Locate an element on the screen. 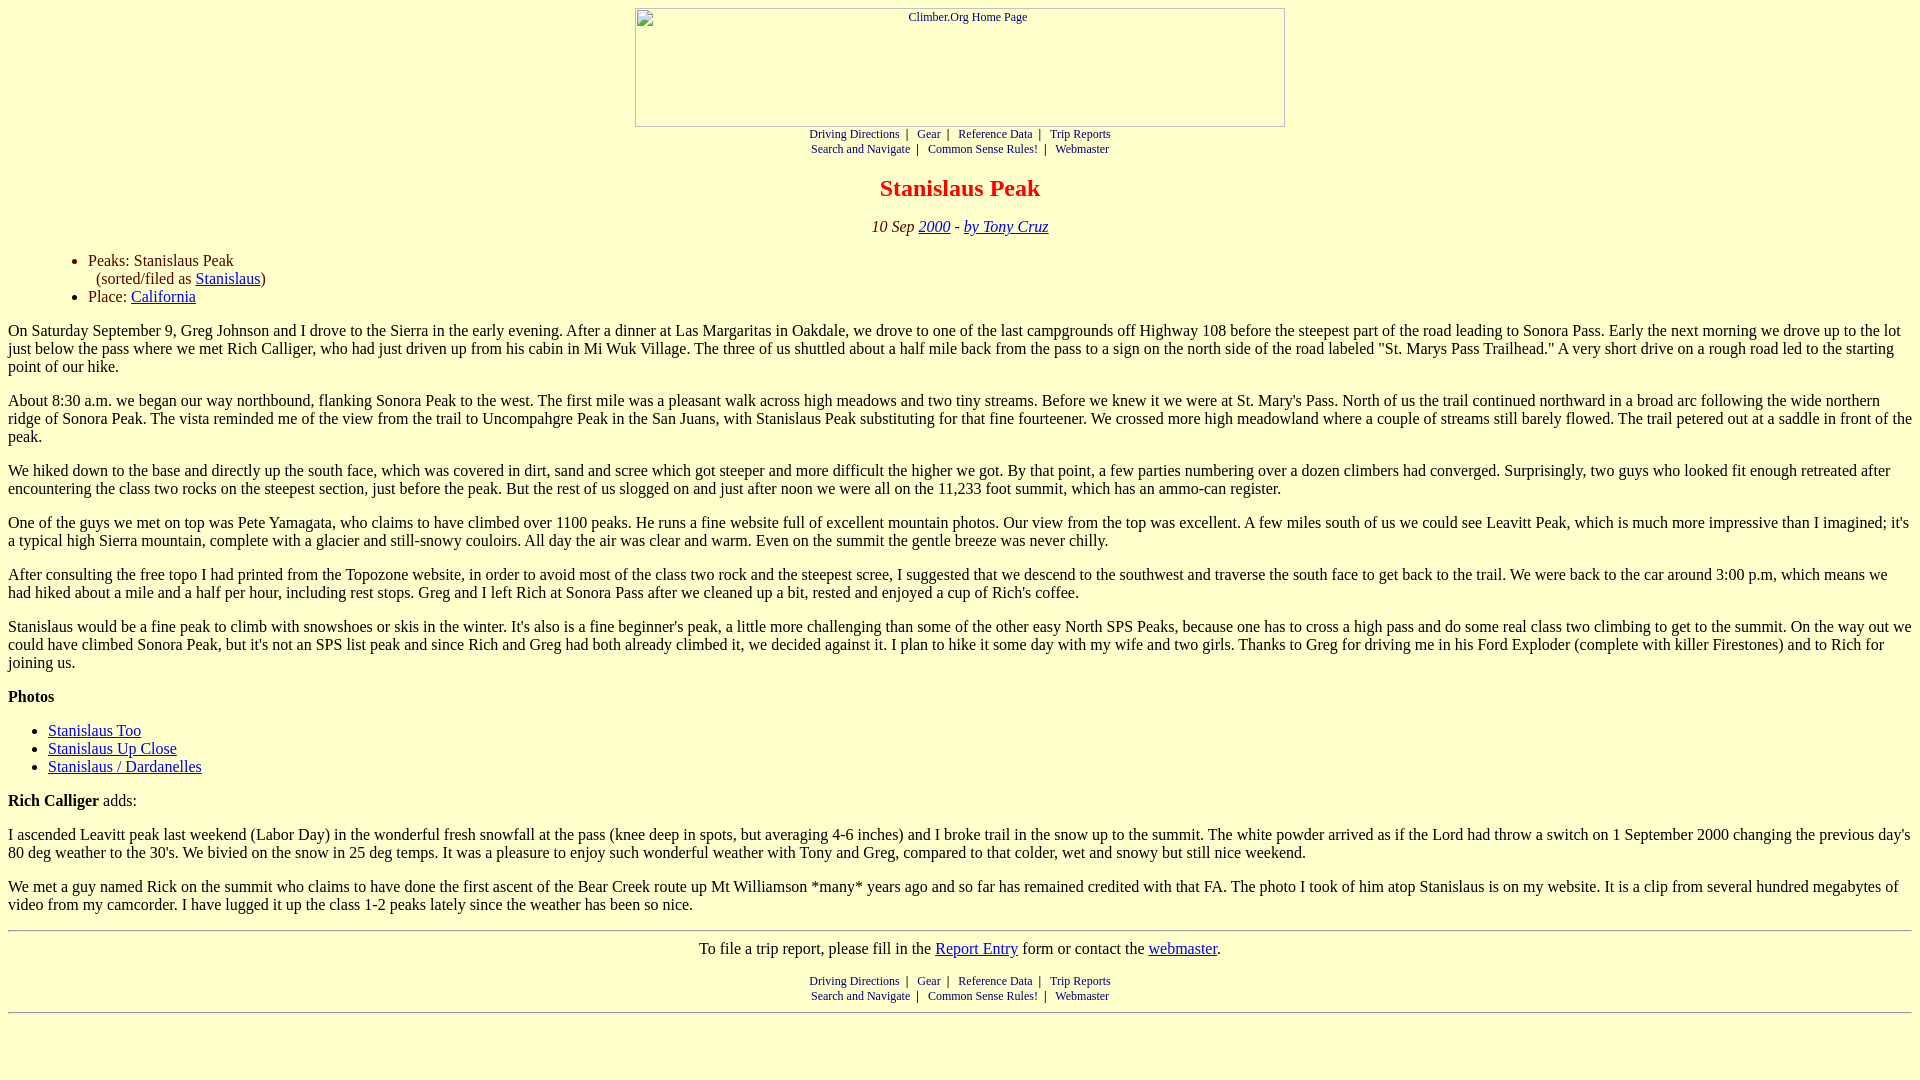 The image size is (1920, 1080). Trip Reports is located at coordinates (1080, 134).